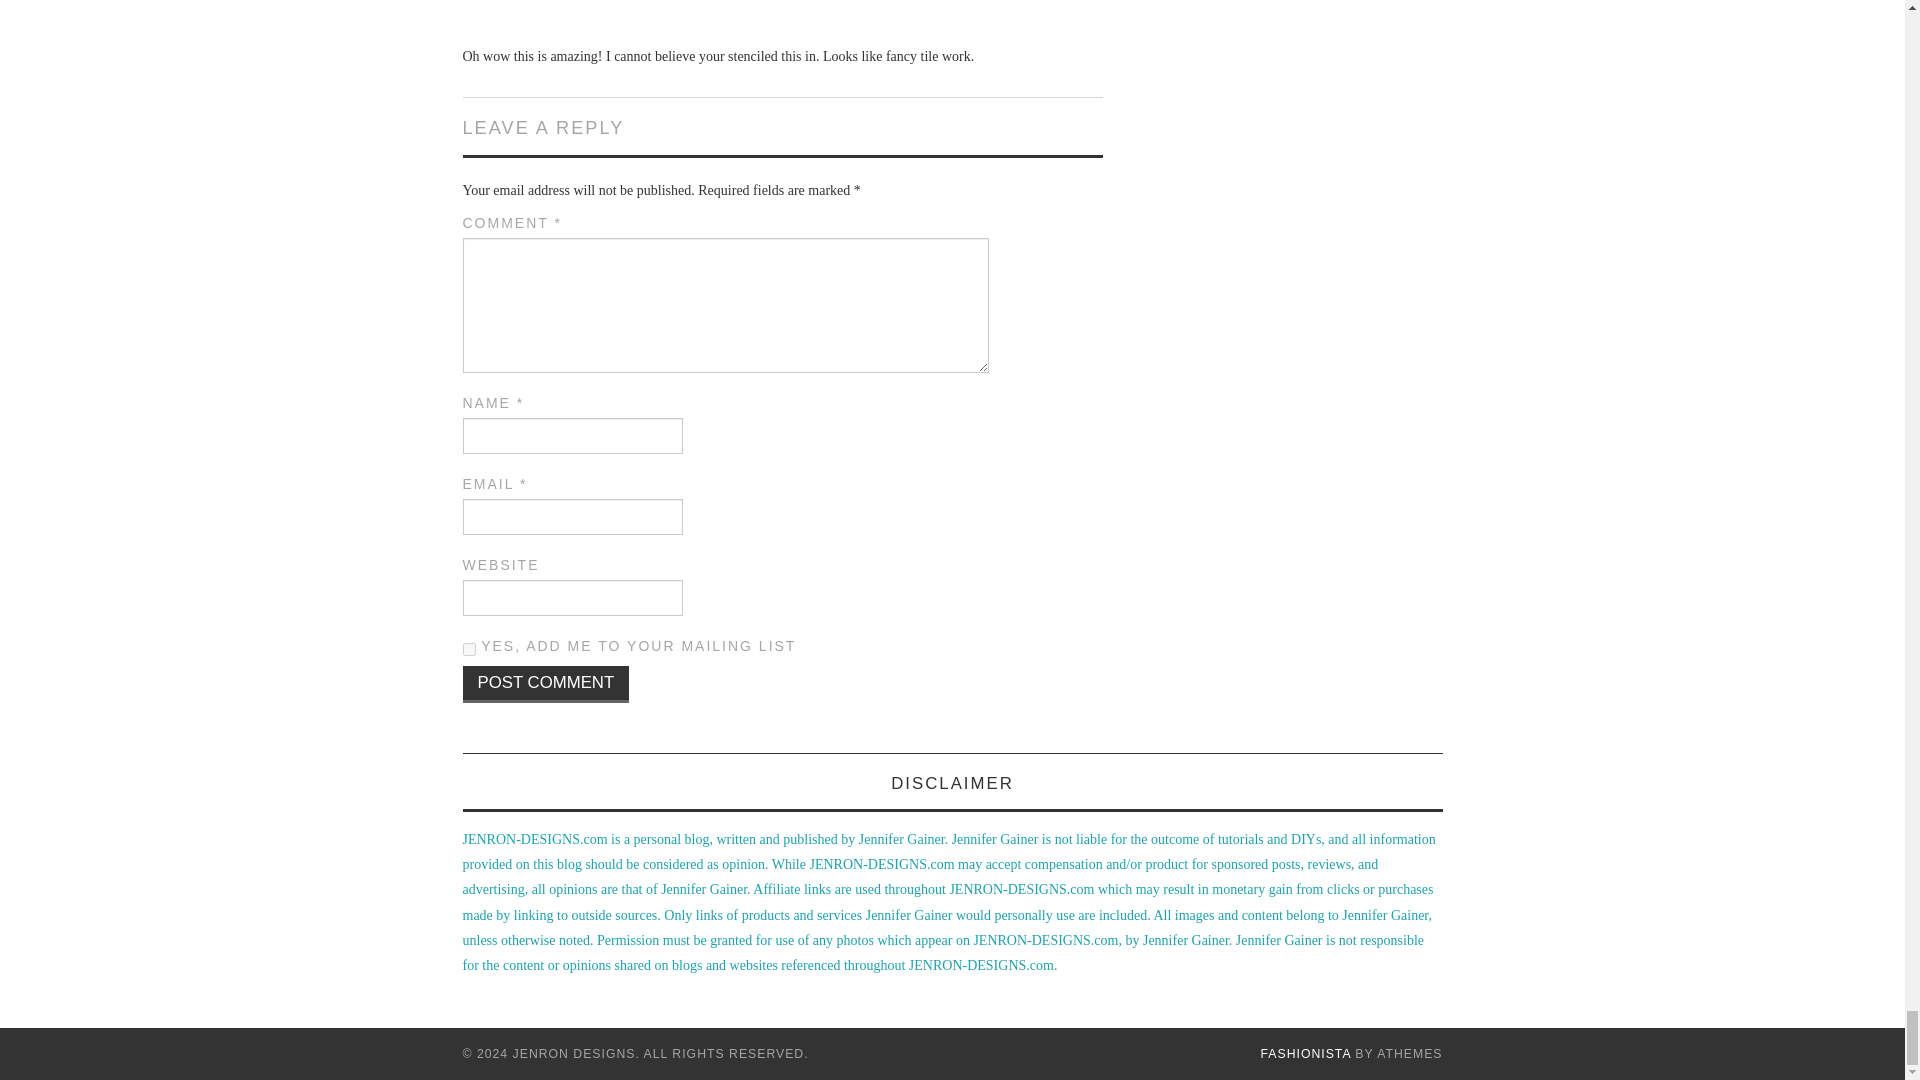  Describe the element at coordinates (468, 648) in the screenshot. I see `1` at that location.